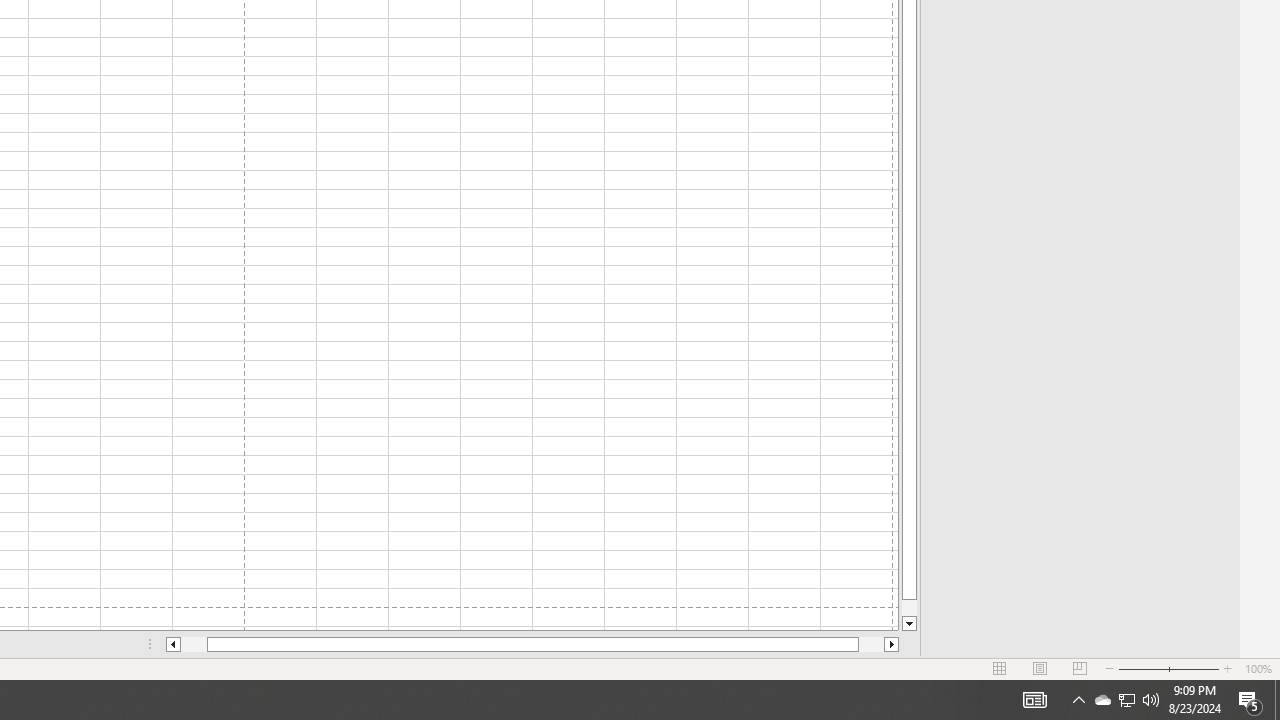 This screenshot has height=720, width=1280. I want to click on Page left, so click(194, 644).